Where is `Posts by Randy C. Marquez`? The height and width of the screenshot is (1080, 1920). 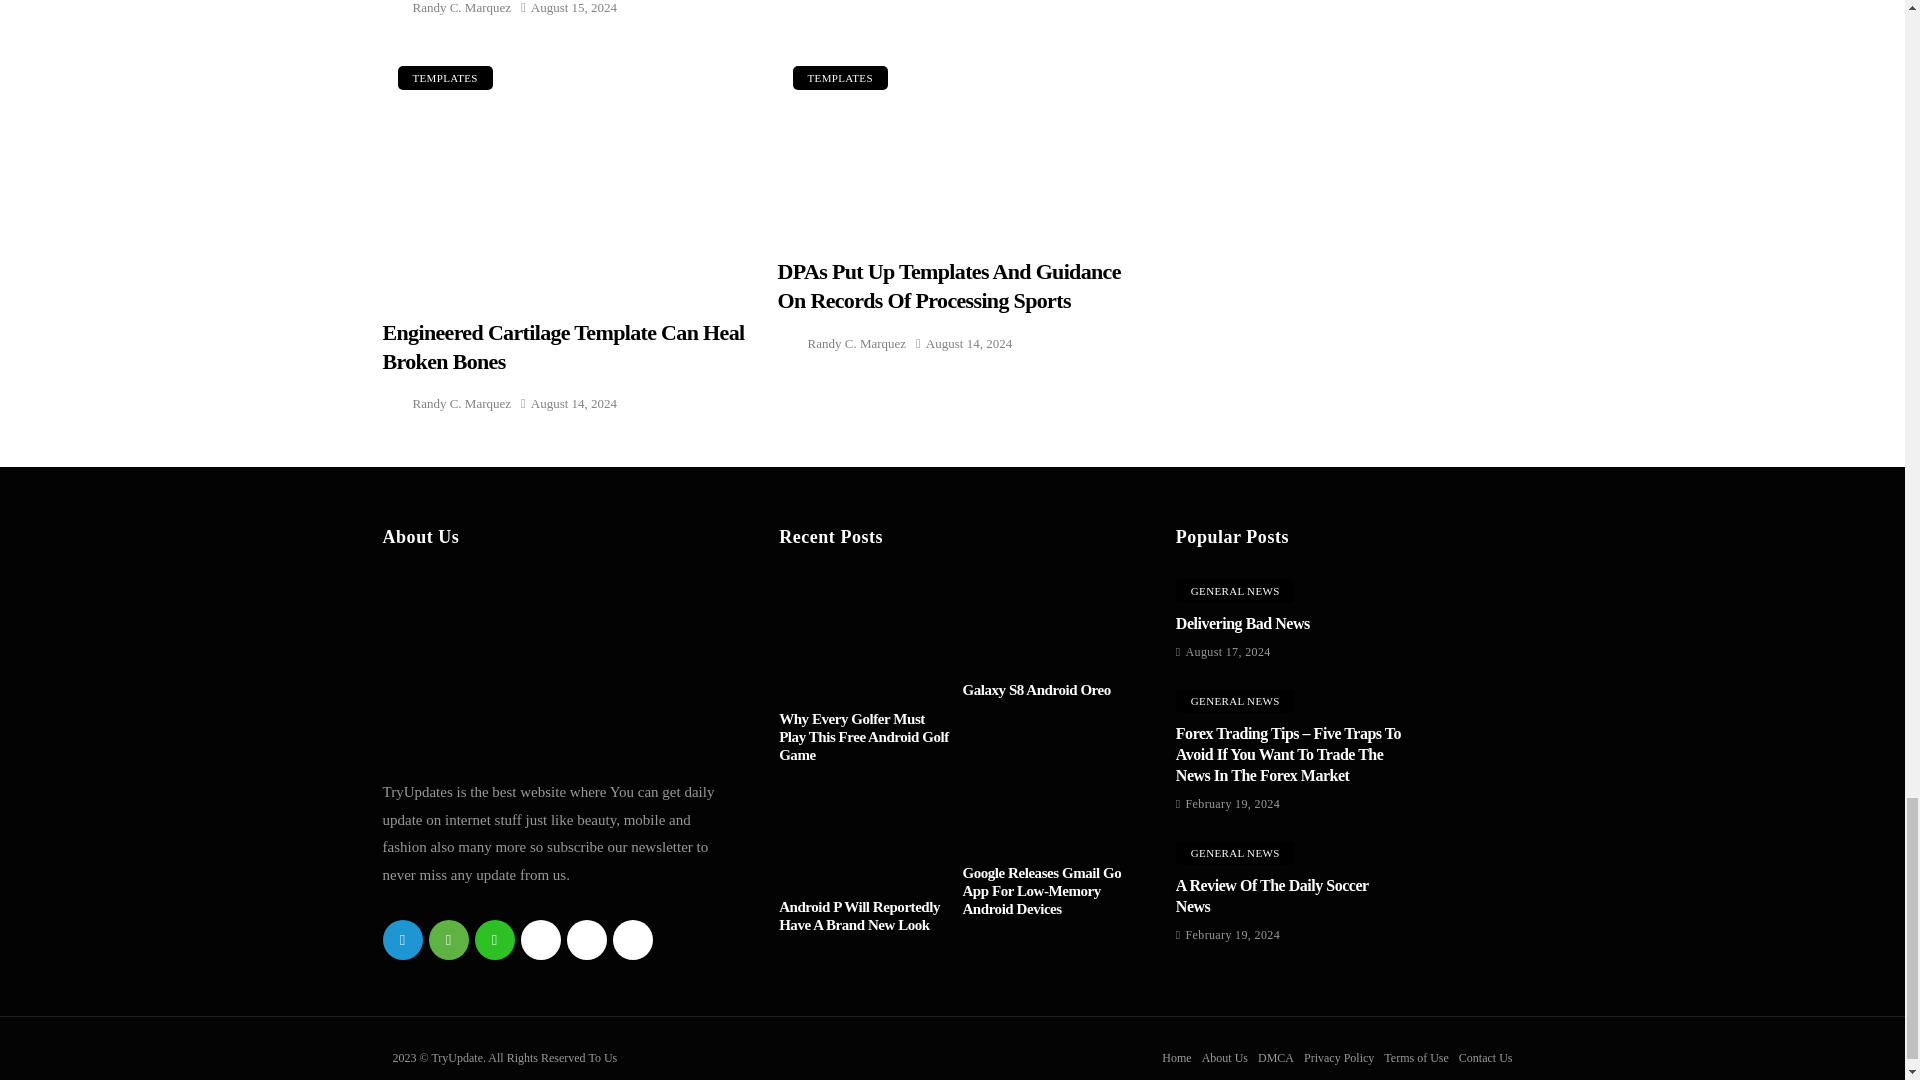
Posts by Randy C. Marquez is located at coordinates (461, 402).